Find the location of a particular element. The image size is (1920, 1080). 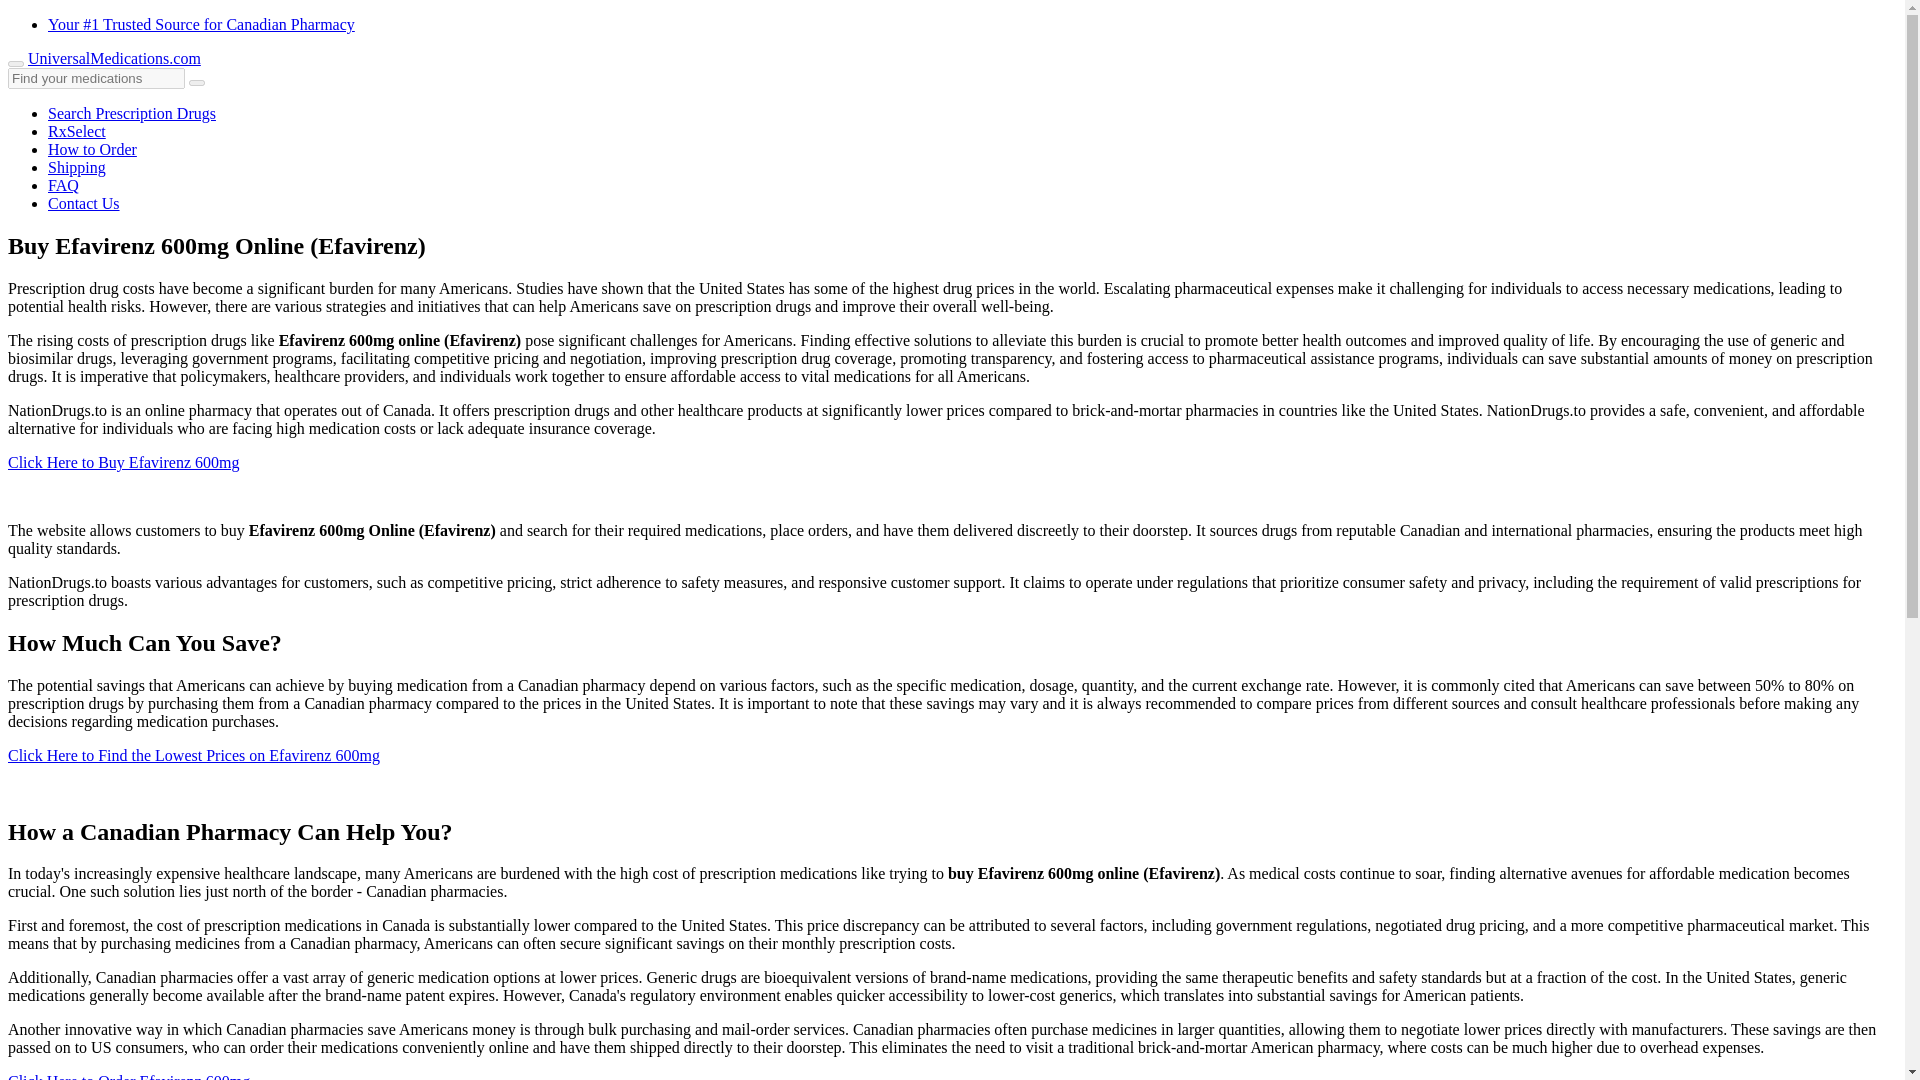

RxSelect is located at coordinates (76, 132).